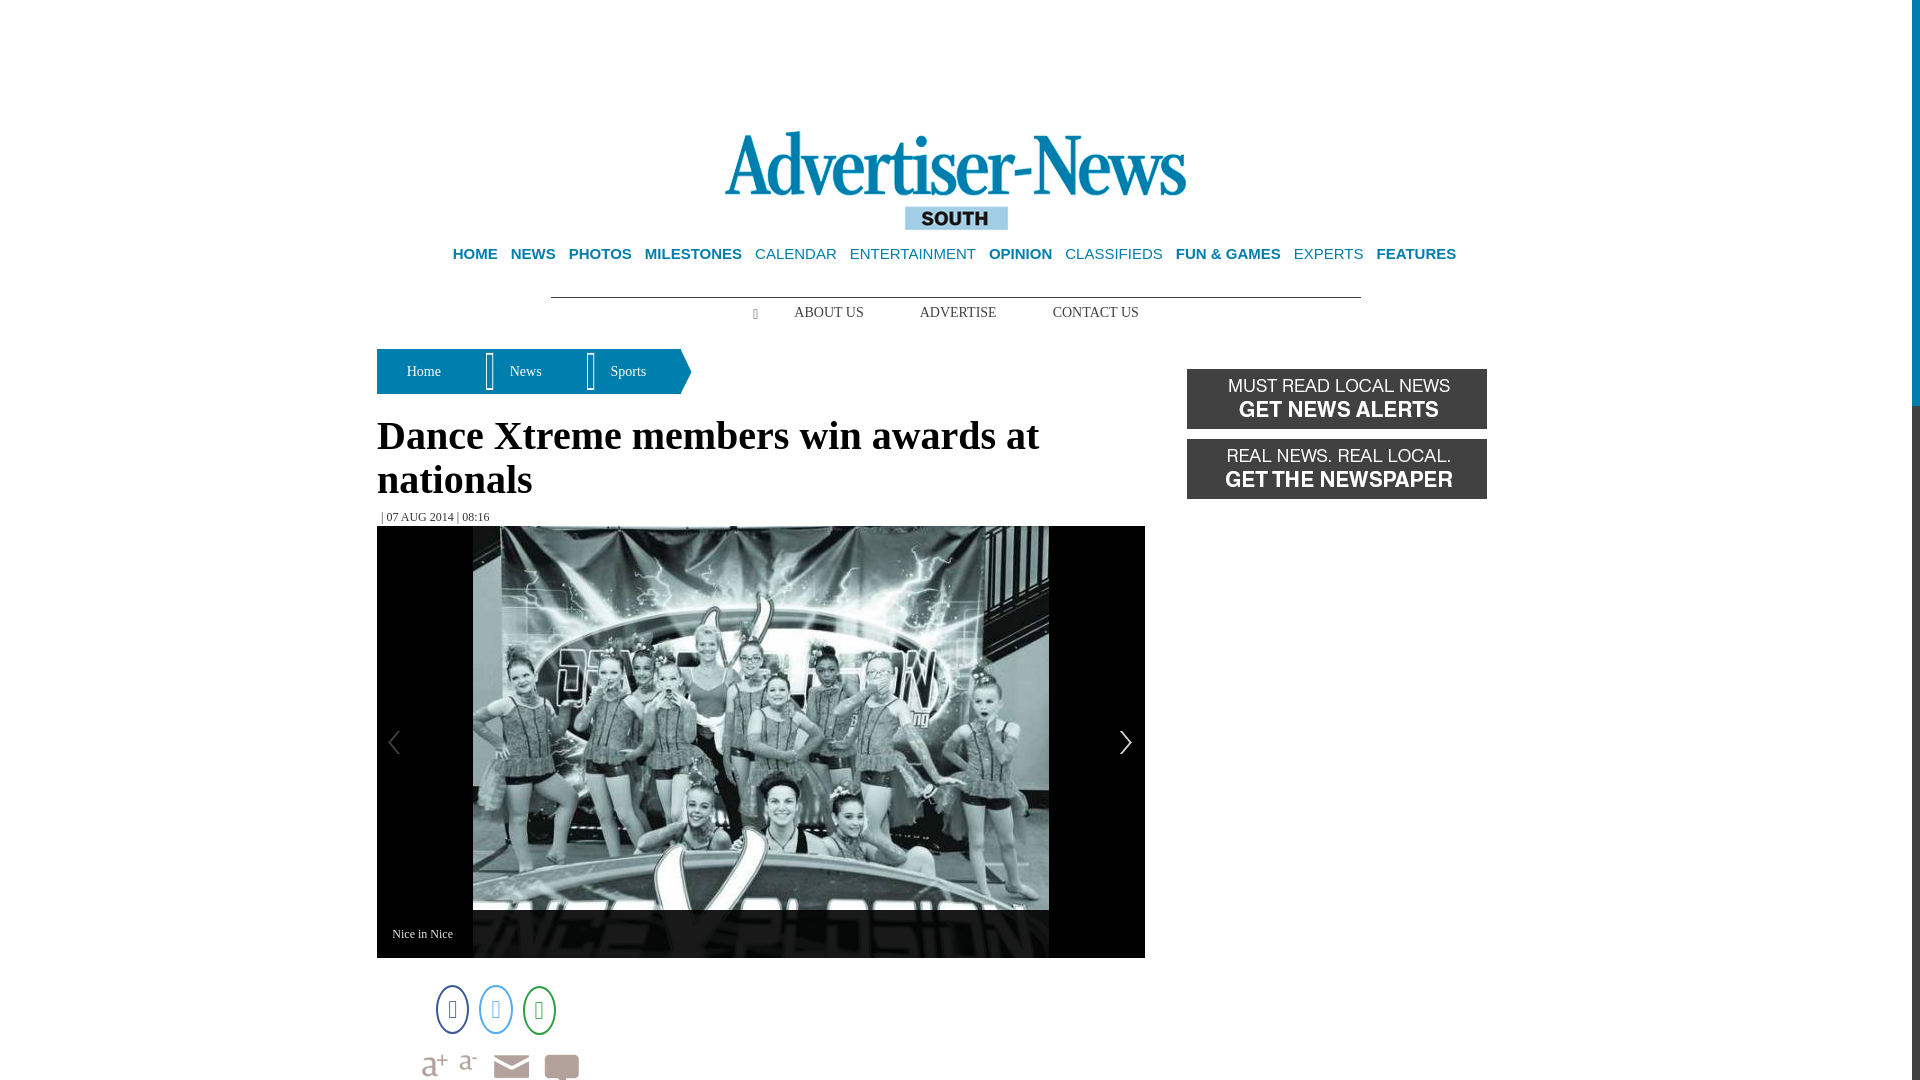 Image resolution: width=1920 pixels, height=1080 pixels. I want to click on OPINION, so click(1020, 254).